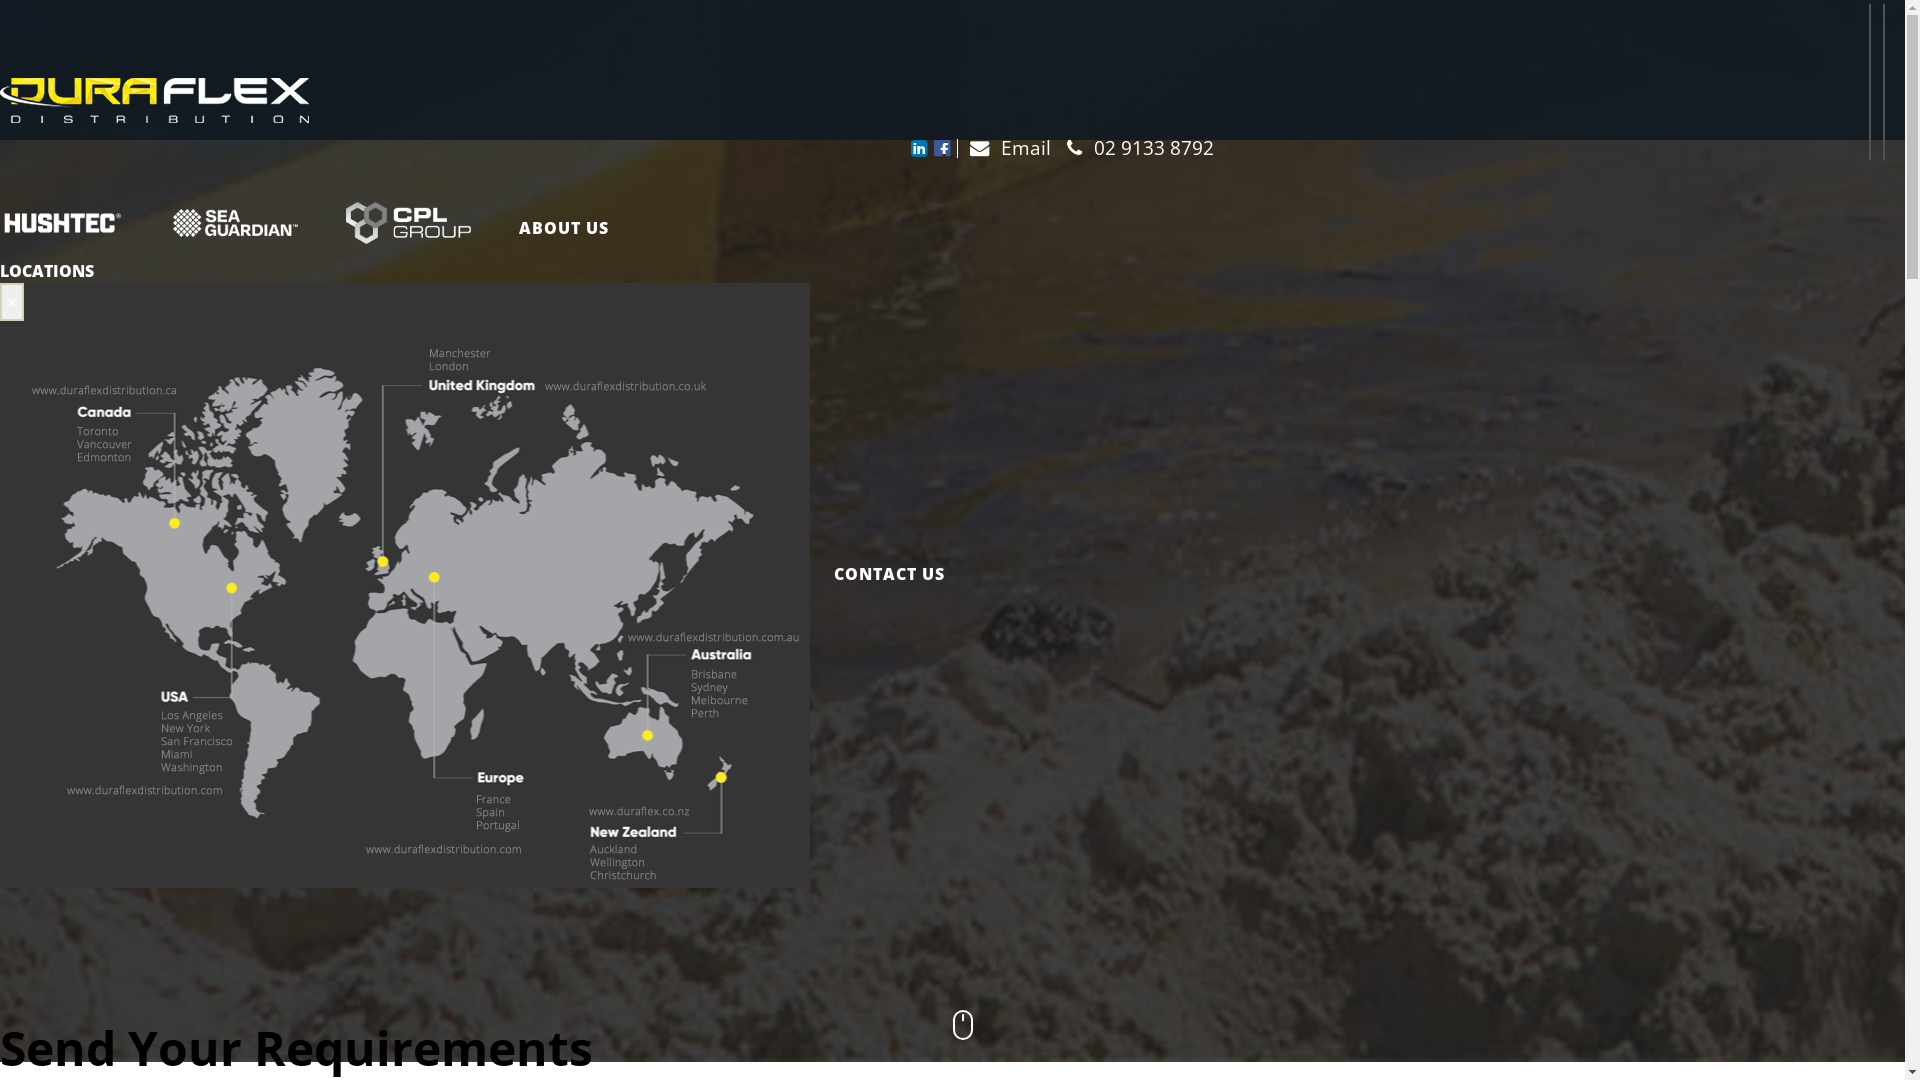  What do you see at coordinates (236, 228) in the screenshot?
I see `GREENTEC ENVIRONMENTAL AU` at bounding box center [236, 228].